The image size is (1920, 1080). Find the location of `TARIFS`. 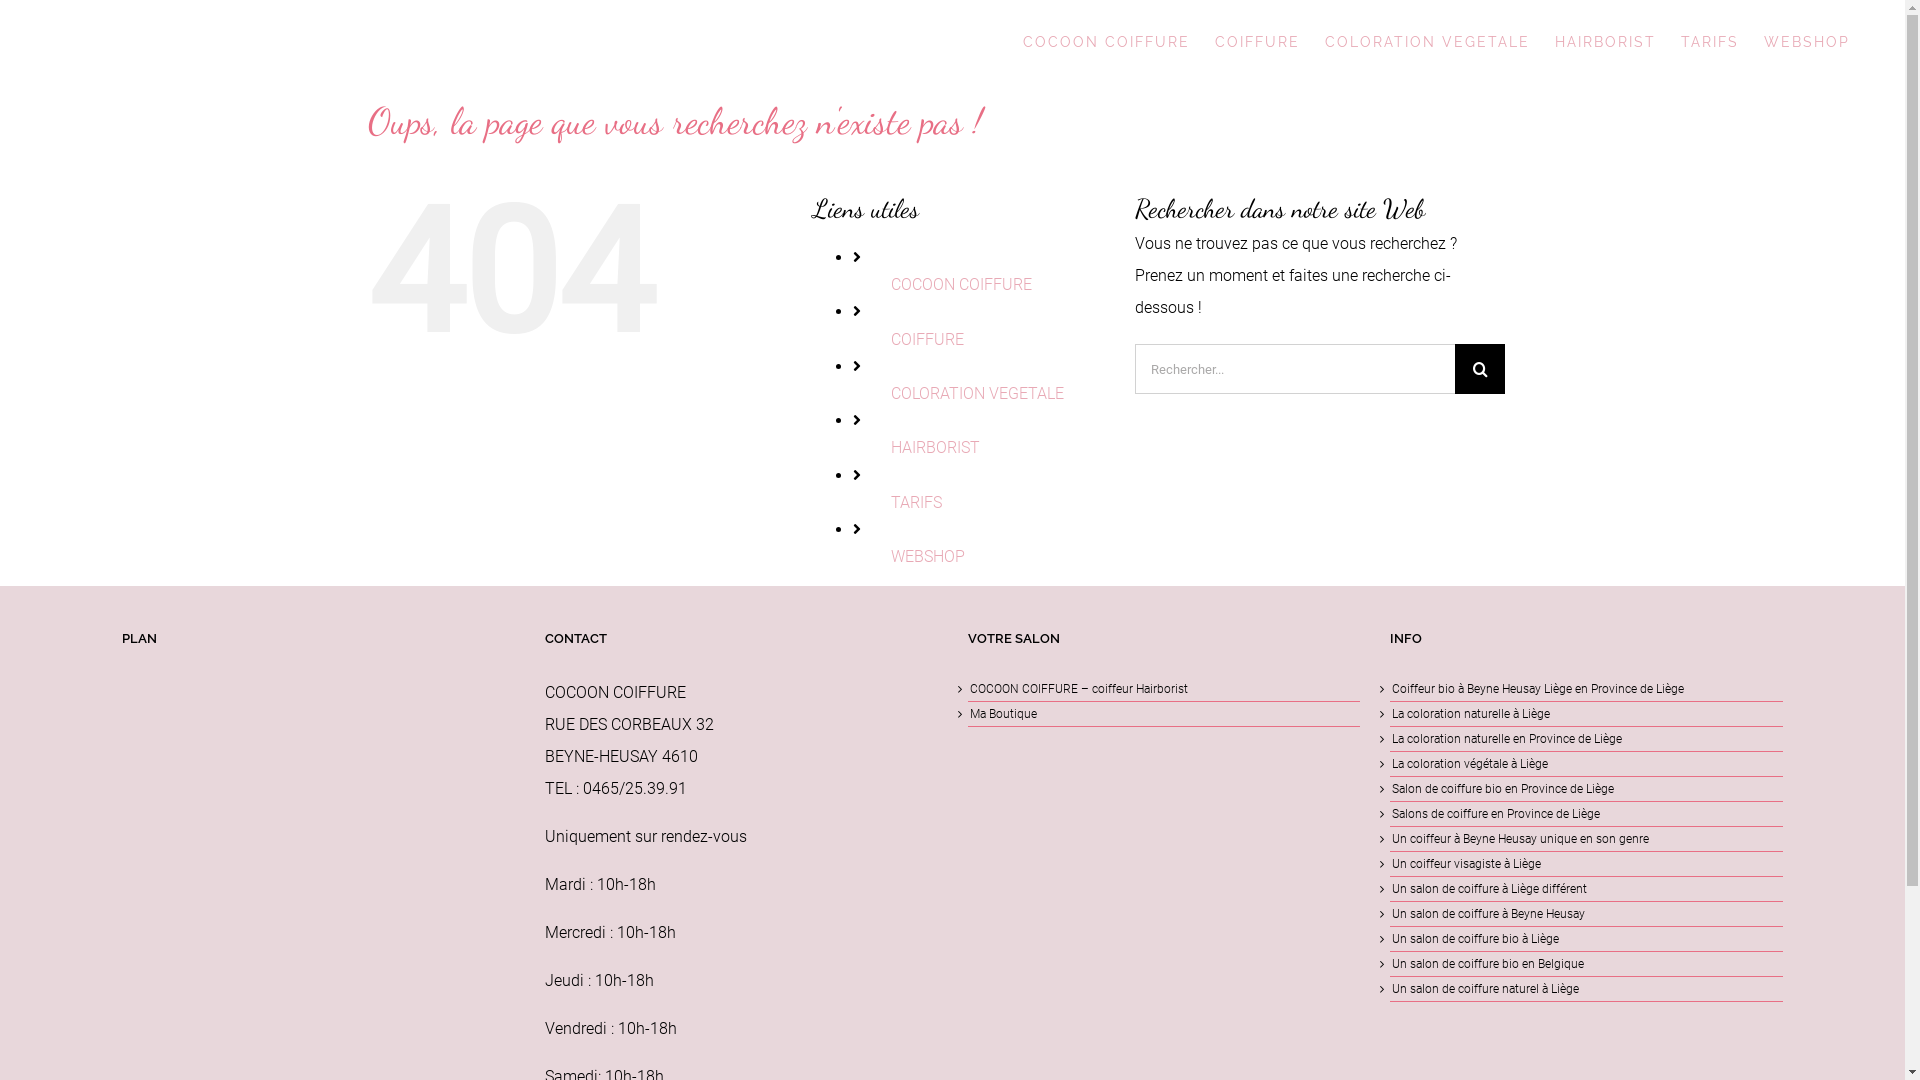

TARIFS is located at coordinates (1710, 42).